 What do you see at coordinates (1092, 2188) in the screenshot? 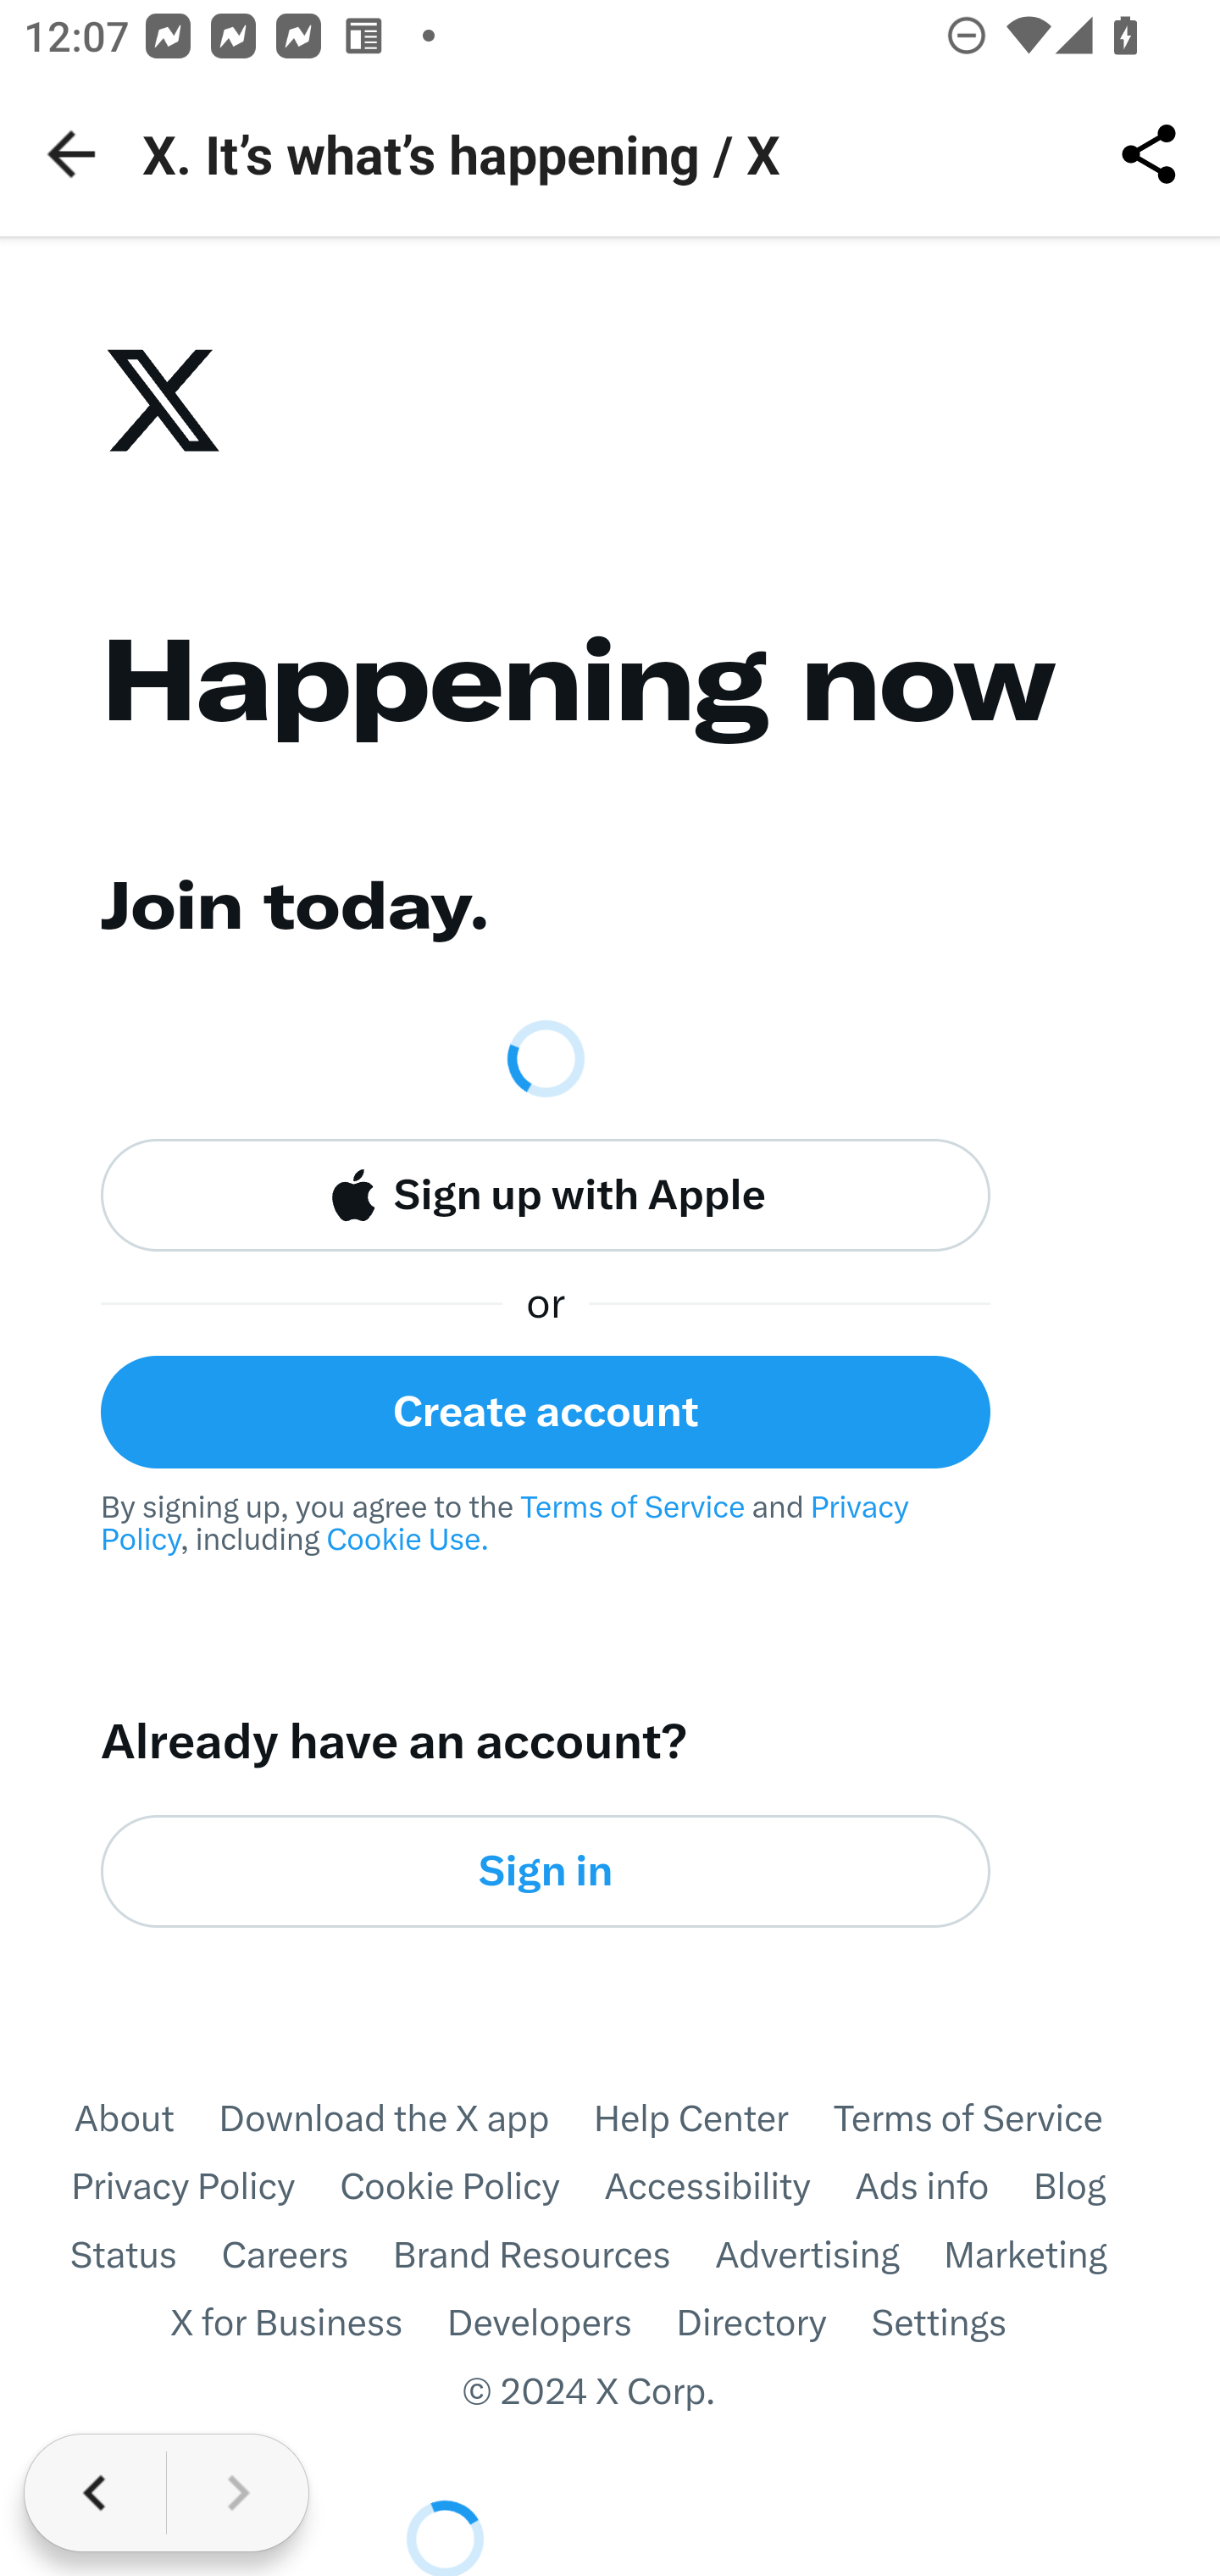
I see `Blog` at bounding box center [1092, 2188].